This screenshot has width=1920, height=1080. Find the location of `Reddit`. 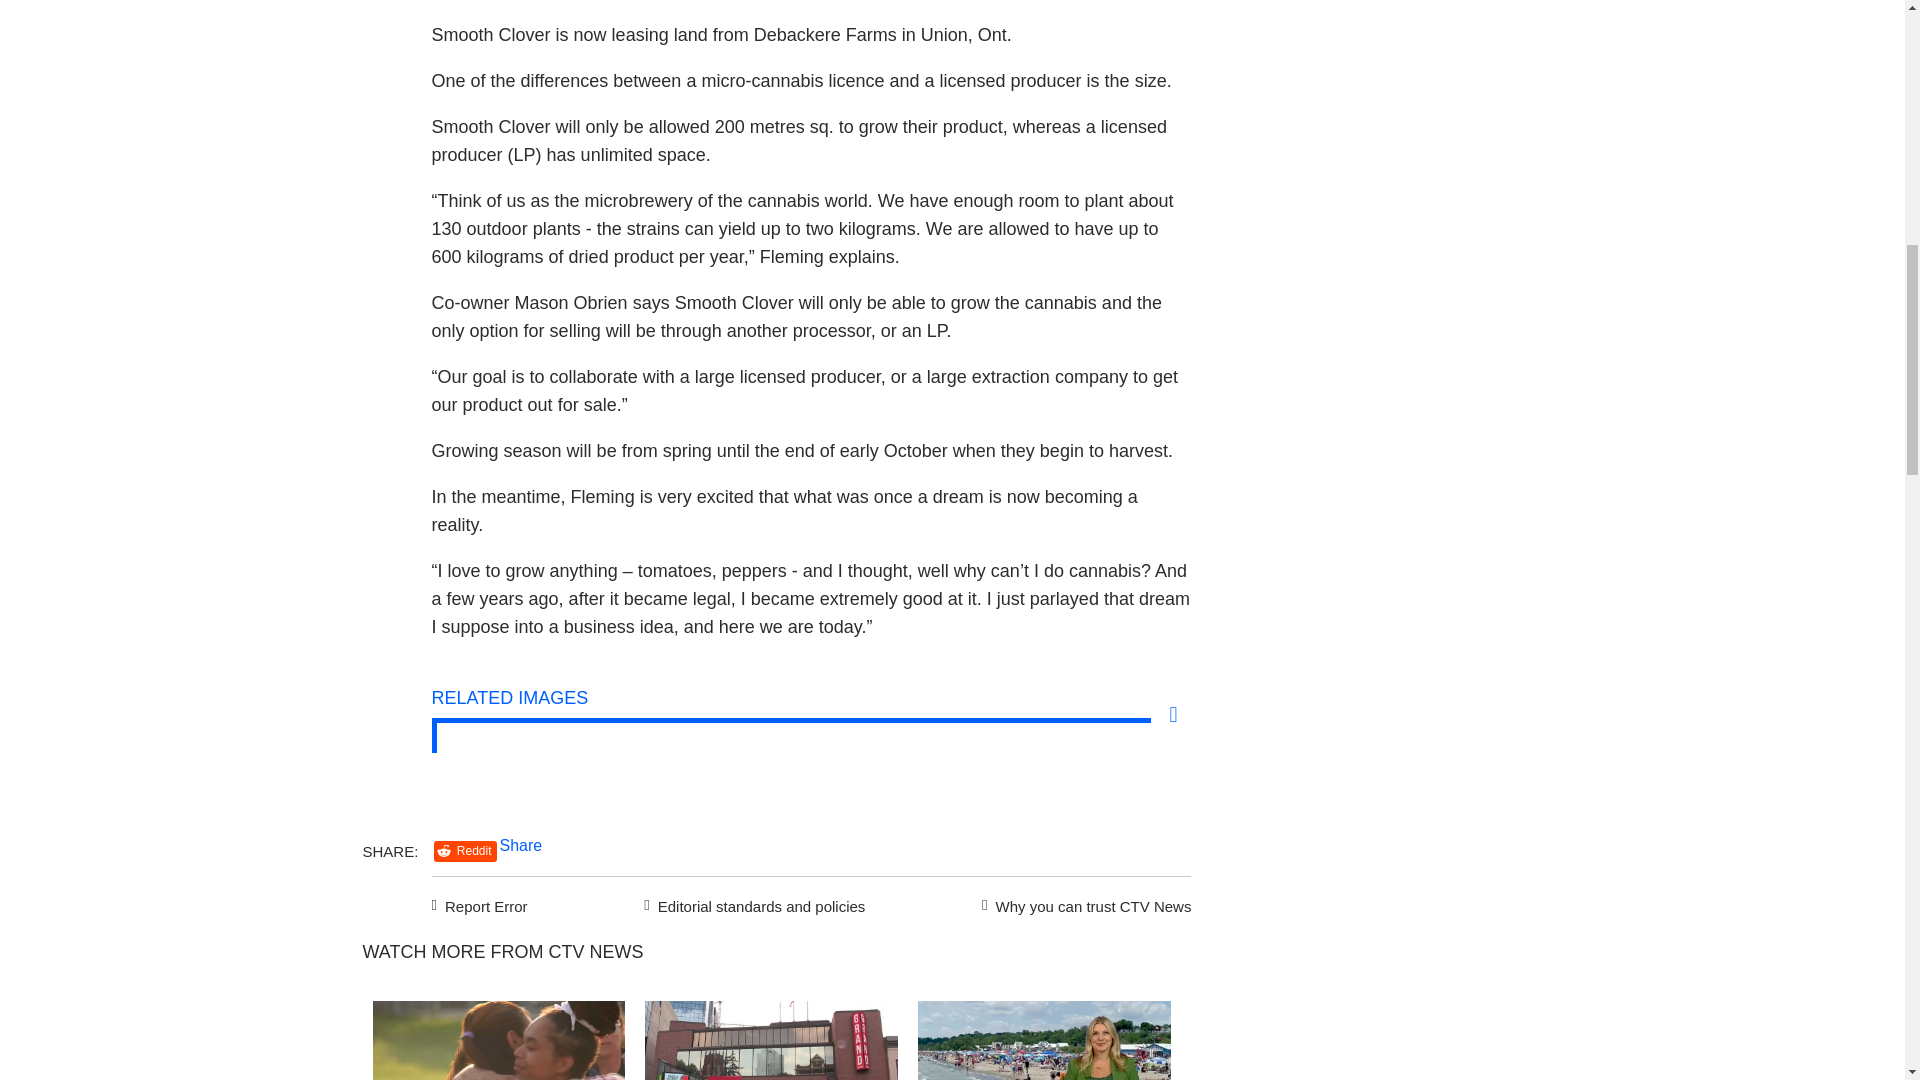

Reddit is located at coordinates (465, 851).